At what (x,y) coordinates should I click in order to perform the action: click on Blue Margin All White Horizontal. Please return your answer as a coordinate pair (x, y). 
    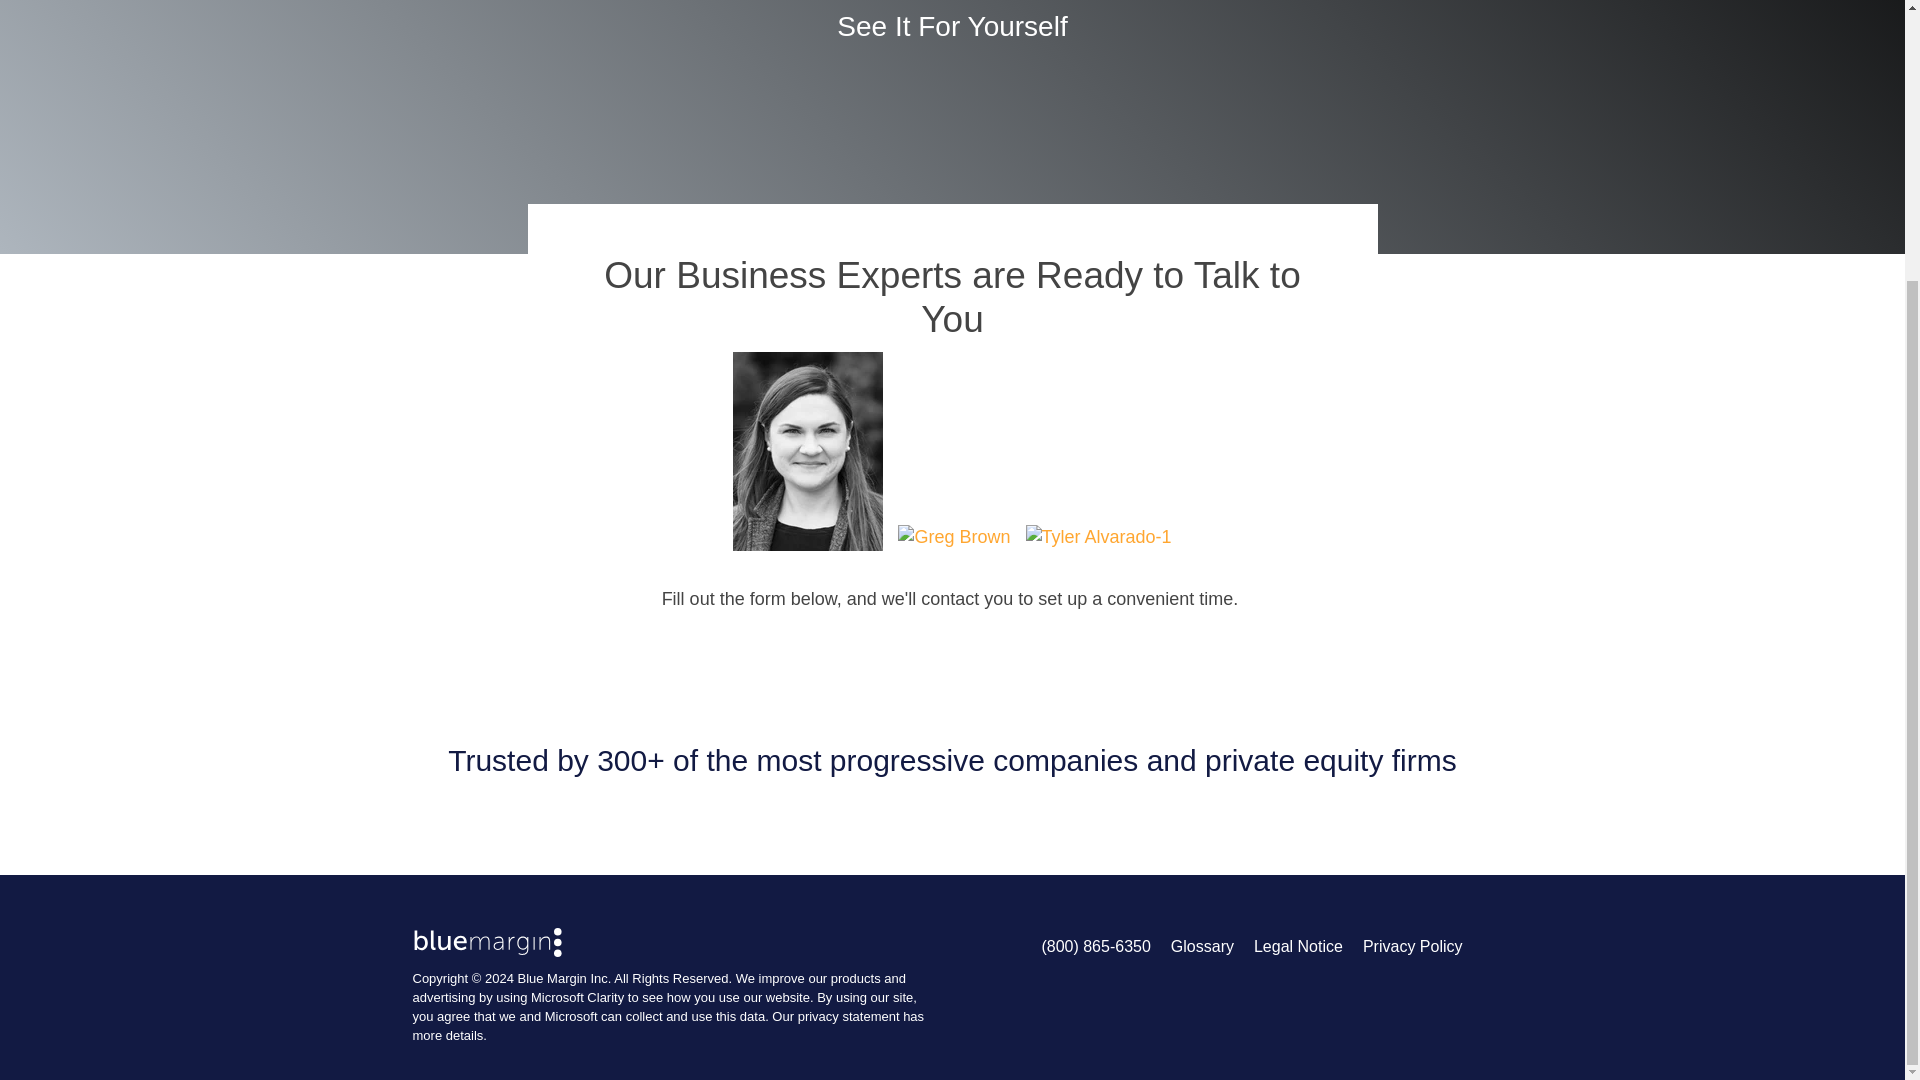
    Looking at the image, I should click on (487, 942).